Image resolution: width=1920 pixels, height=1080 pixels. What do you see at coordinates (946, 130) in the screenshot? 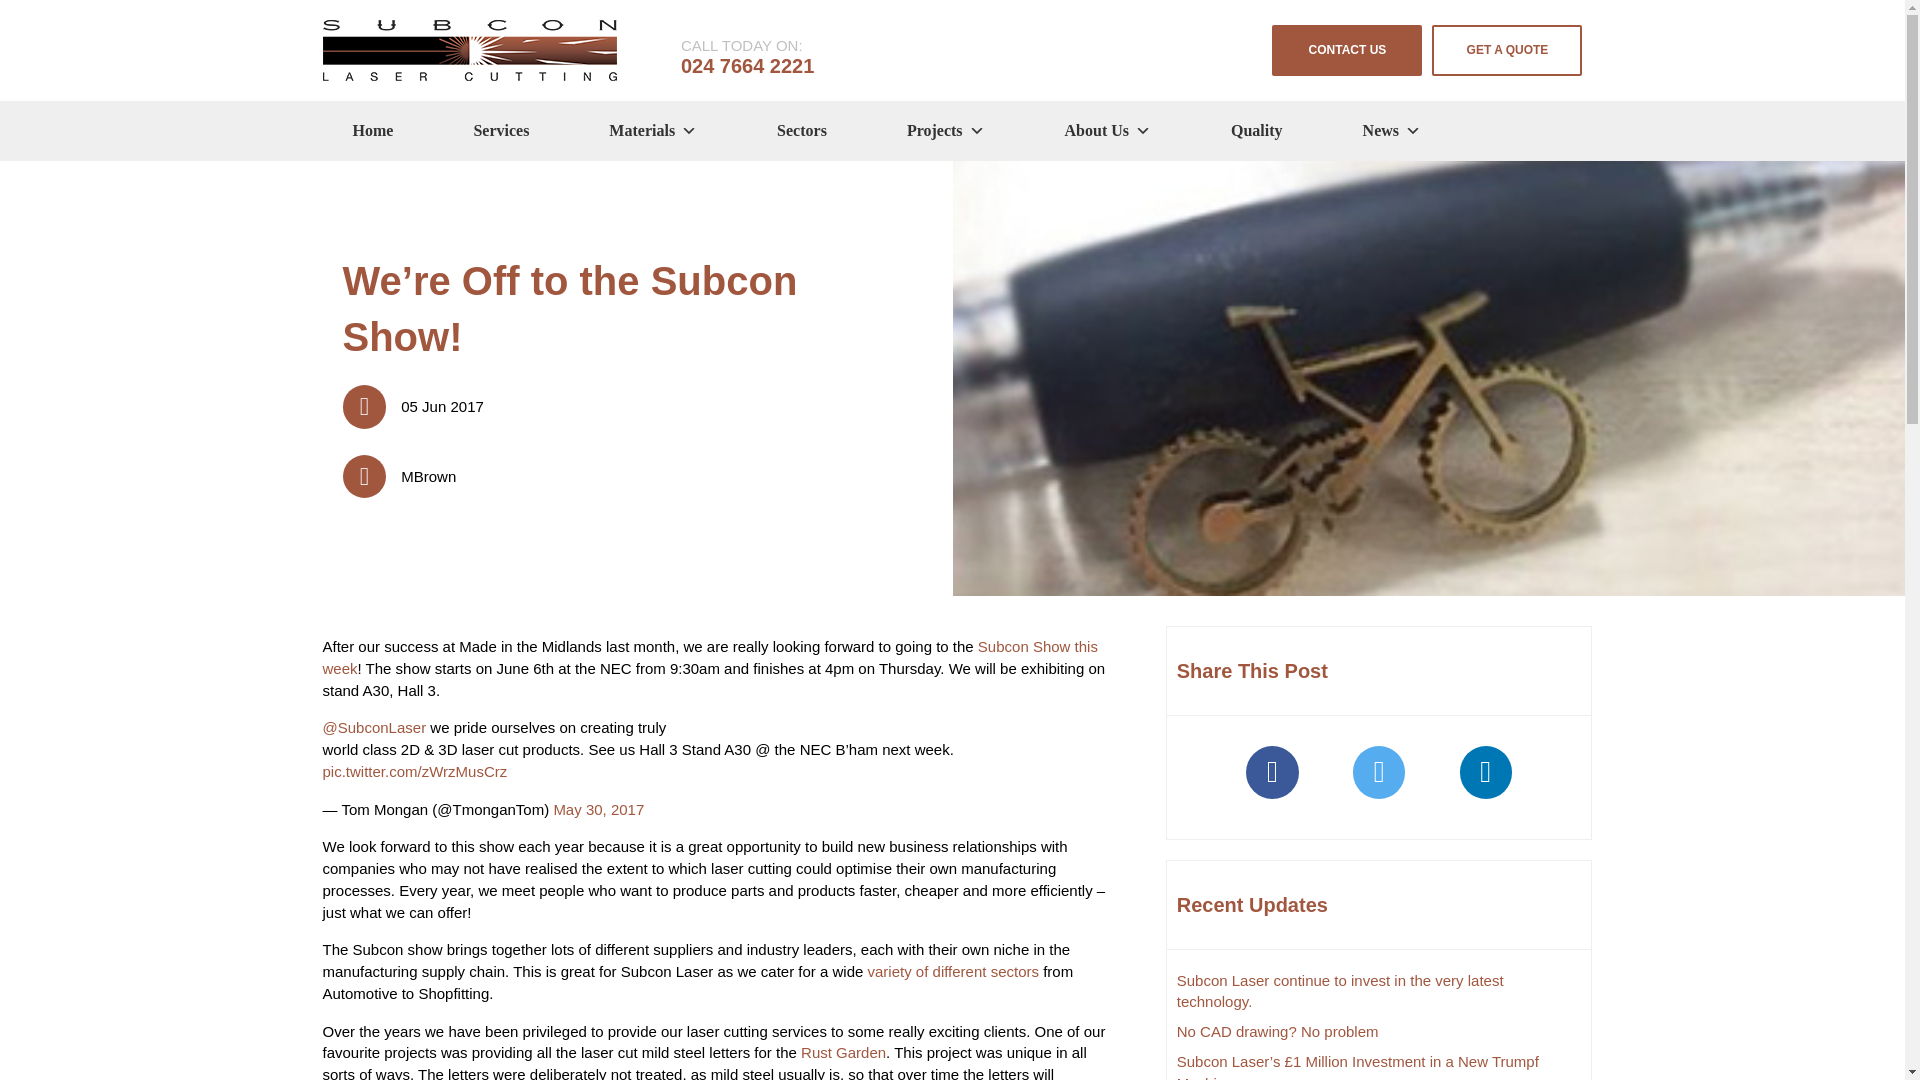
I see `Projects` at bounding box center [946, 130].